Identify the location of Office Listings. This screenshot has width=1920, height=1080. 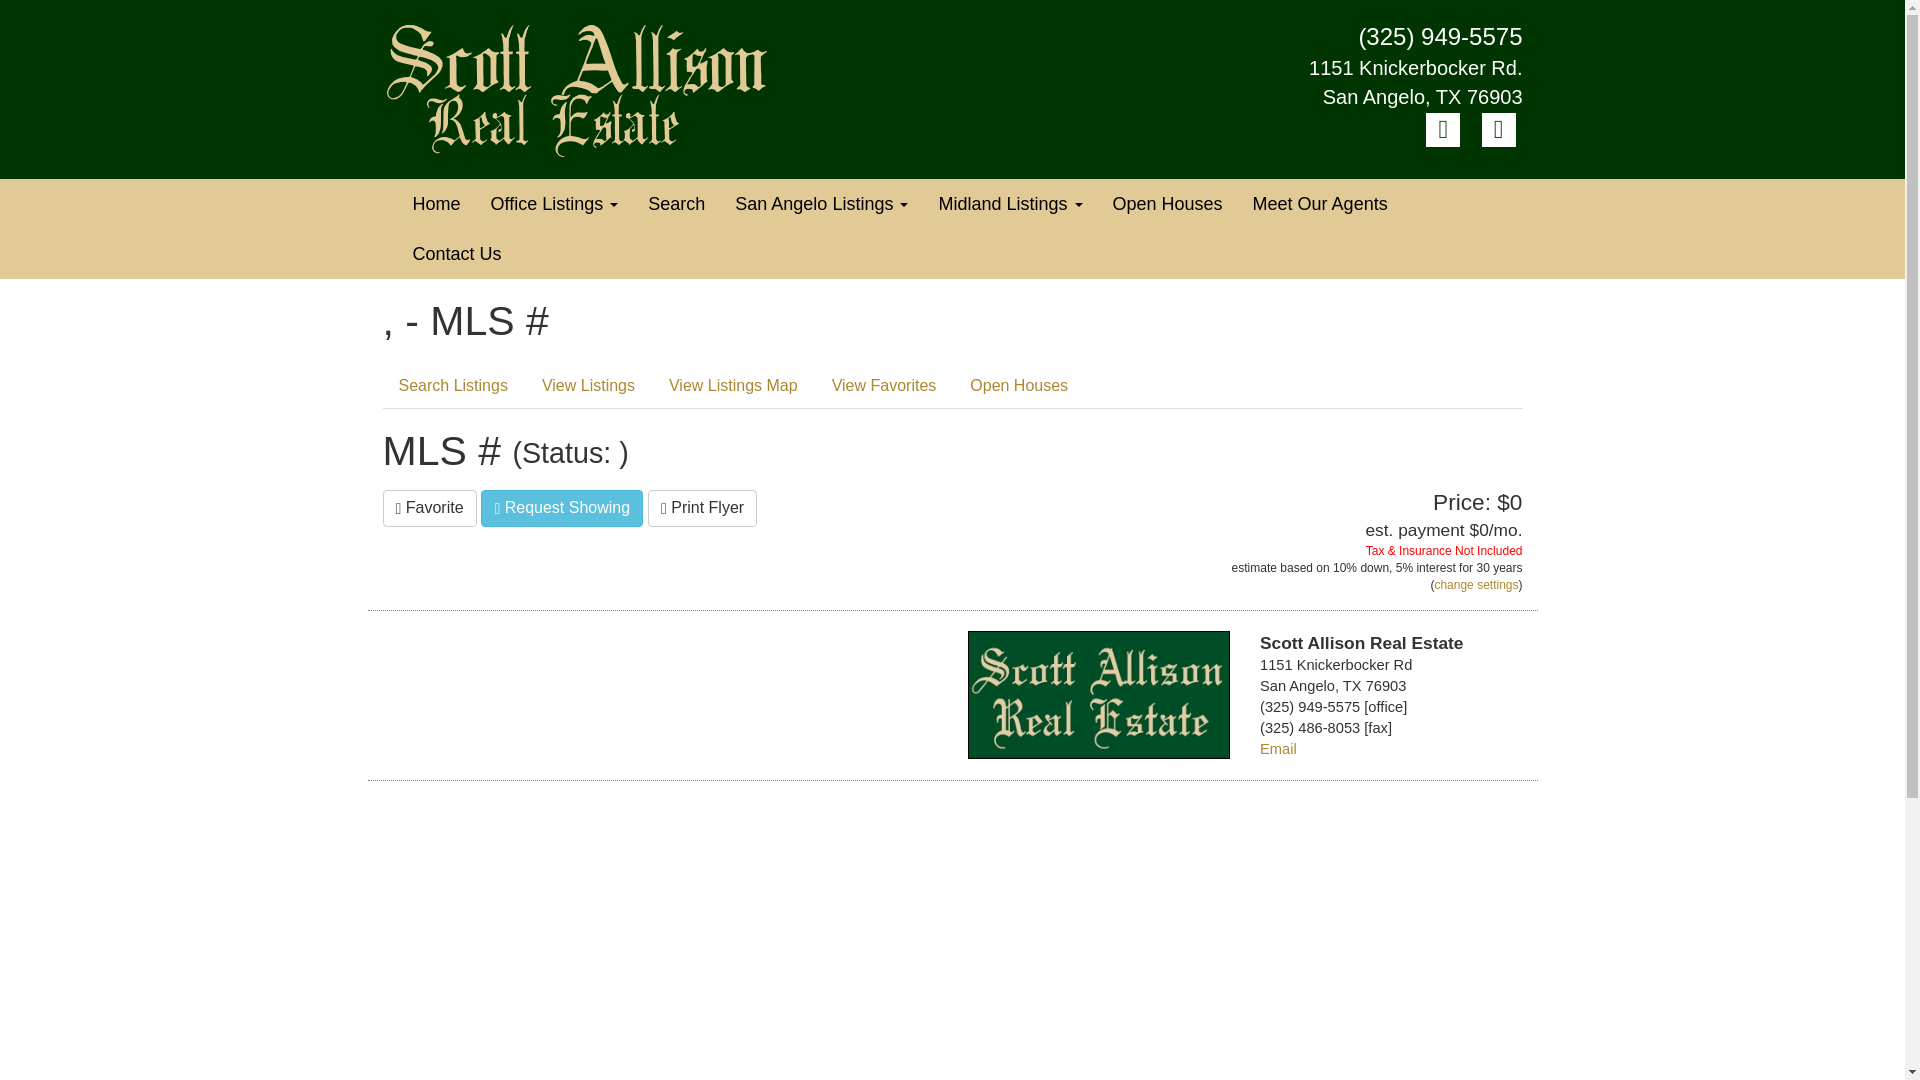
(554, 204).